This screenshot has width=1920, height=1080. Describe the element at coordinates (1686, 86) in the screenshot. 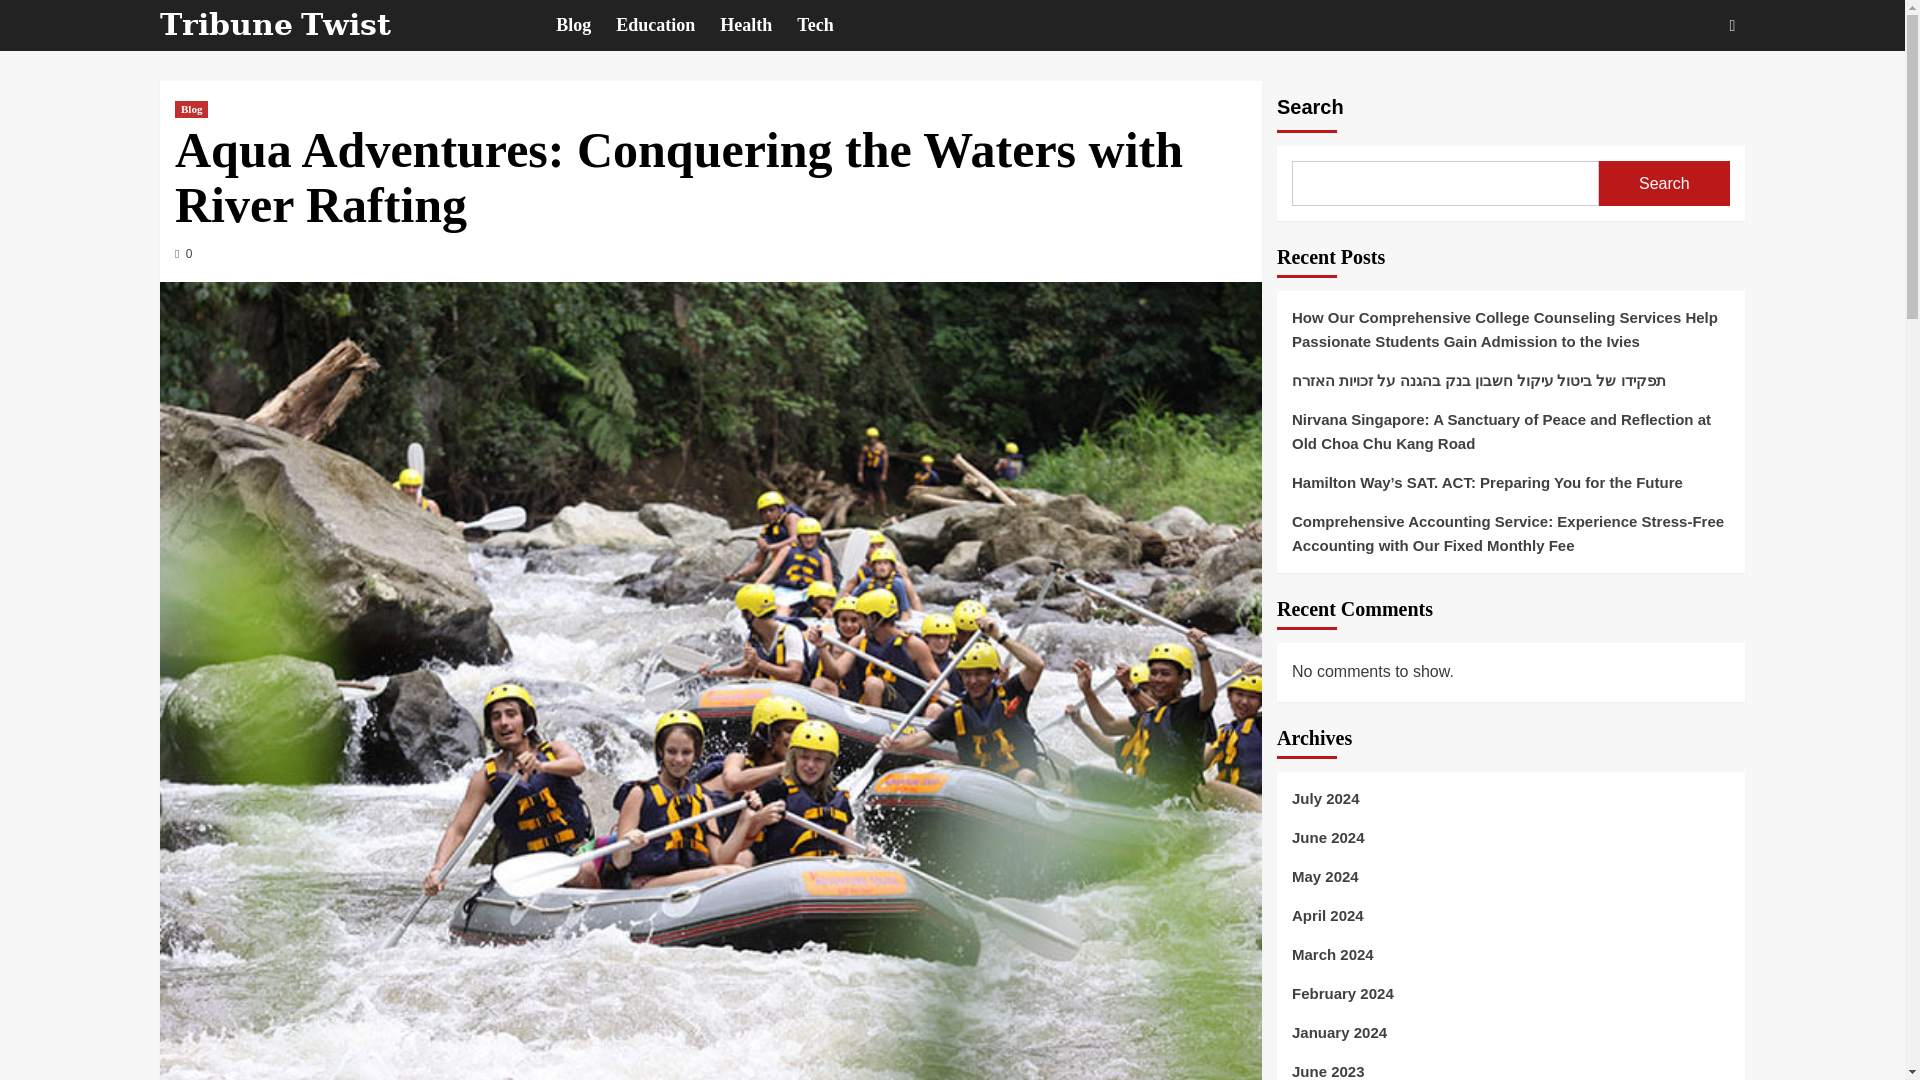

I see `Search` at that location.